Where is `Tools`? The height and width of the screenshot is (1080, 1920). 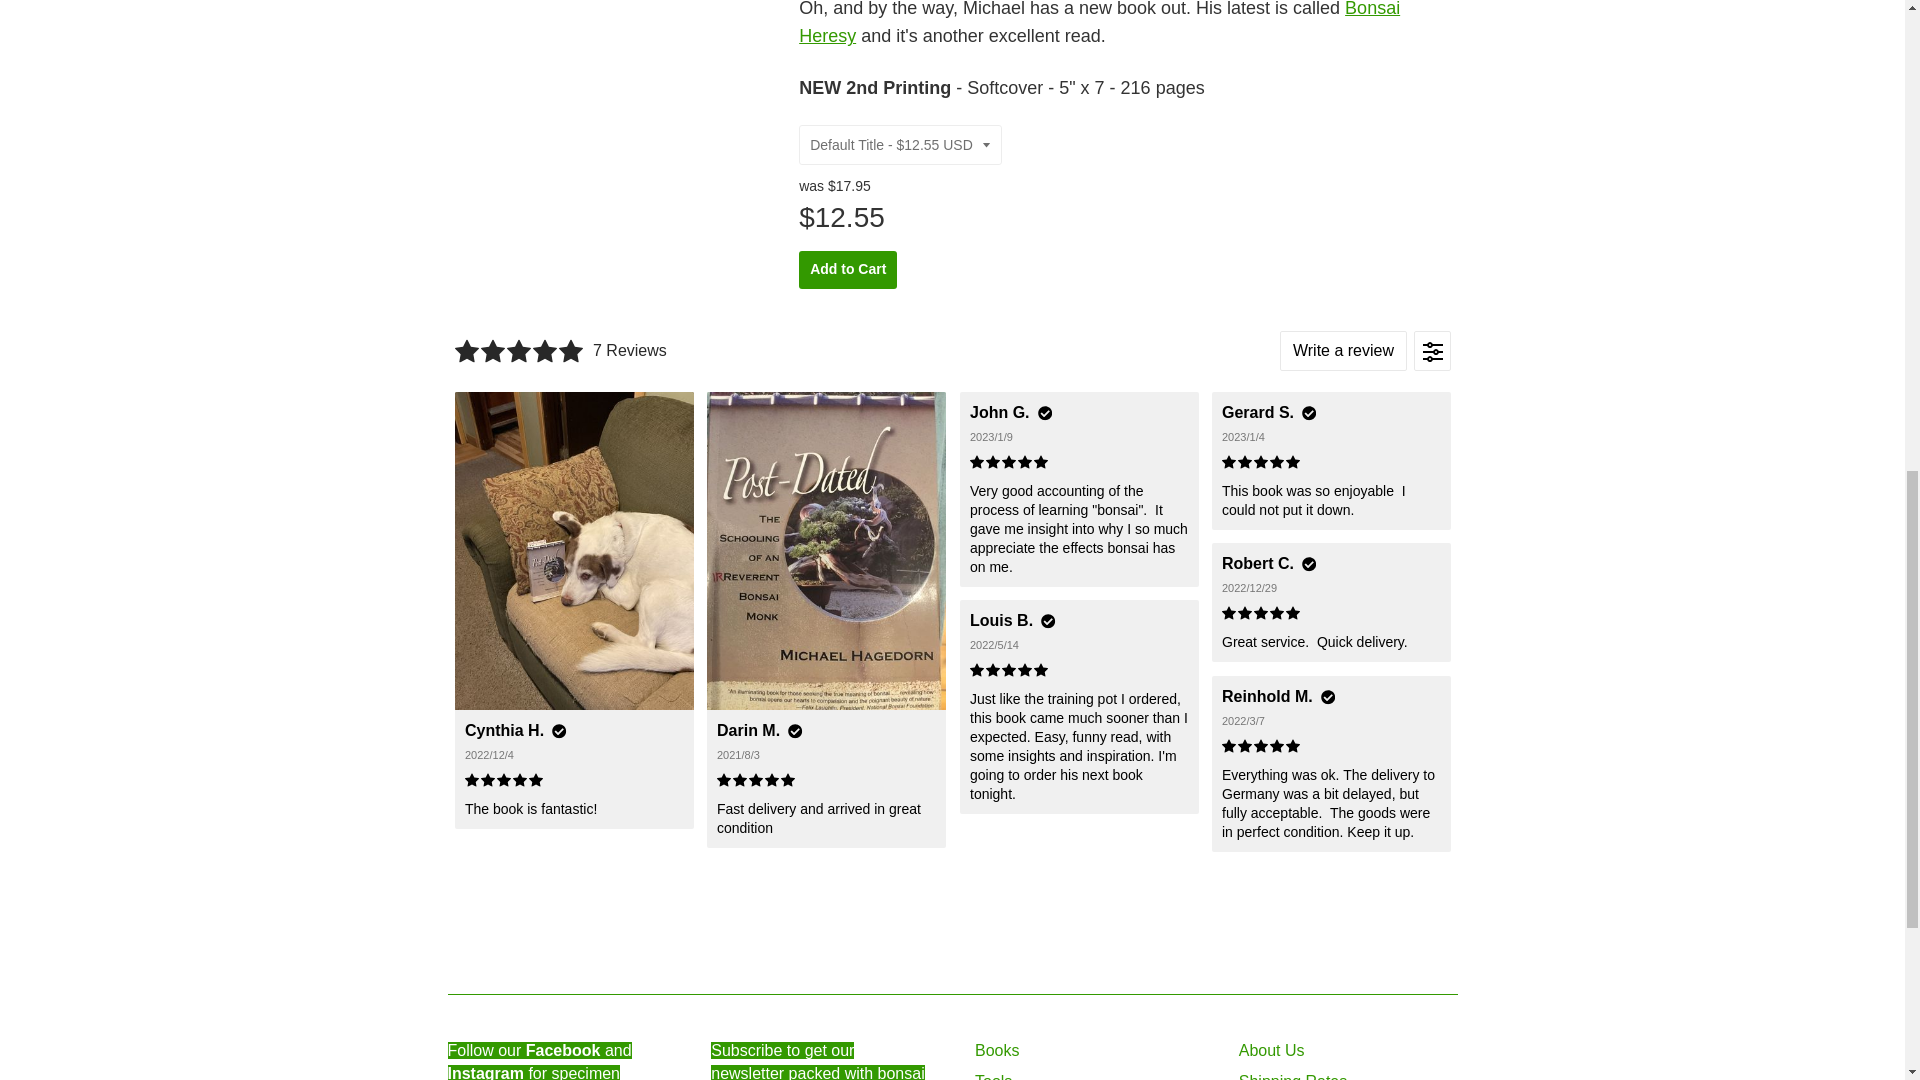
Tools is located at coordinates (993, 1076).